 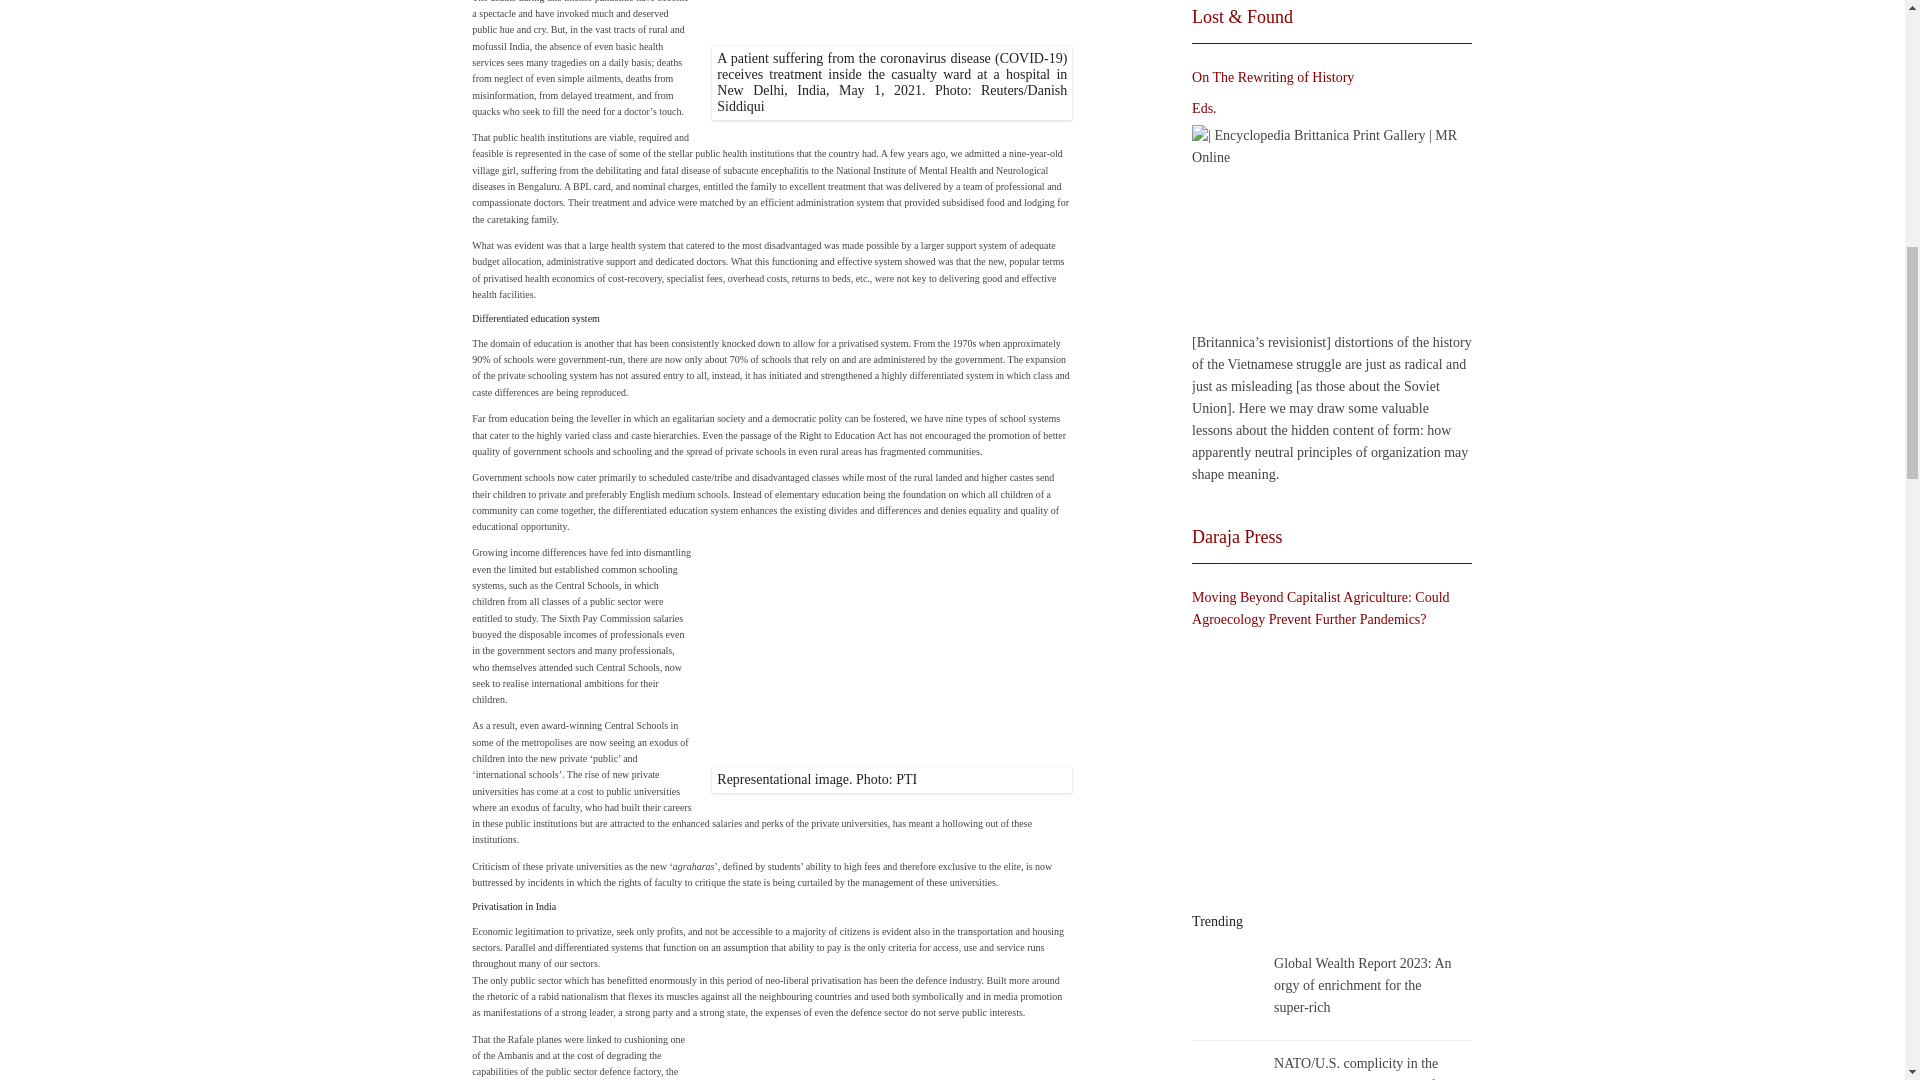 I want to click on On The Rewriting of History, so click(x=1326, y=226).